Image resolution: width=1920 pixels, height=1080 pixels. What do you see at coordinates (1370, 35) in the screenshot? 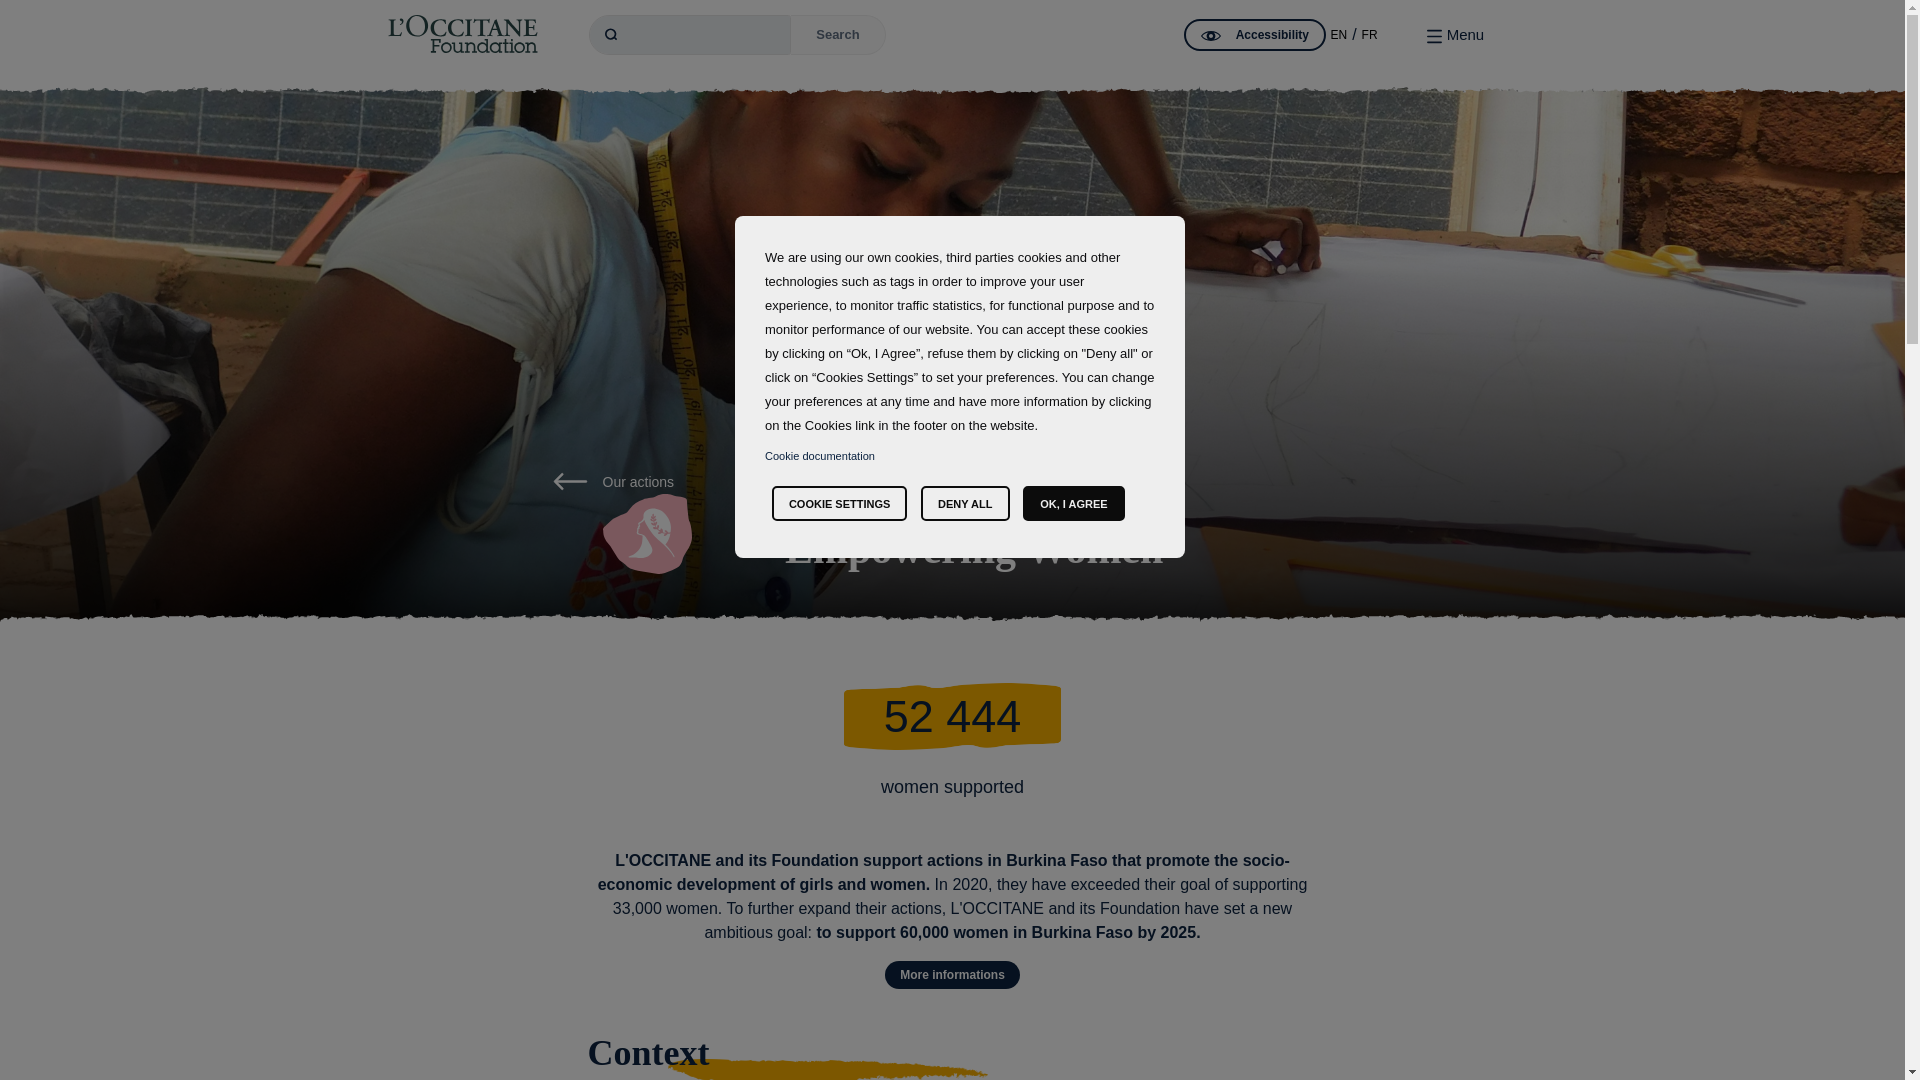
I see `French version` at bounding box center [1370, 35].